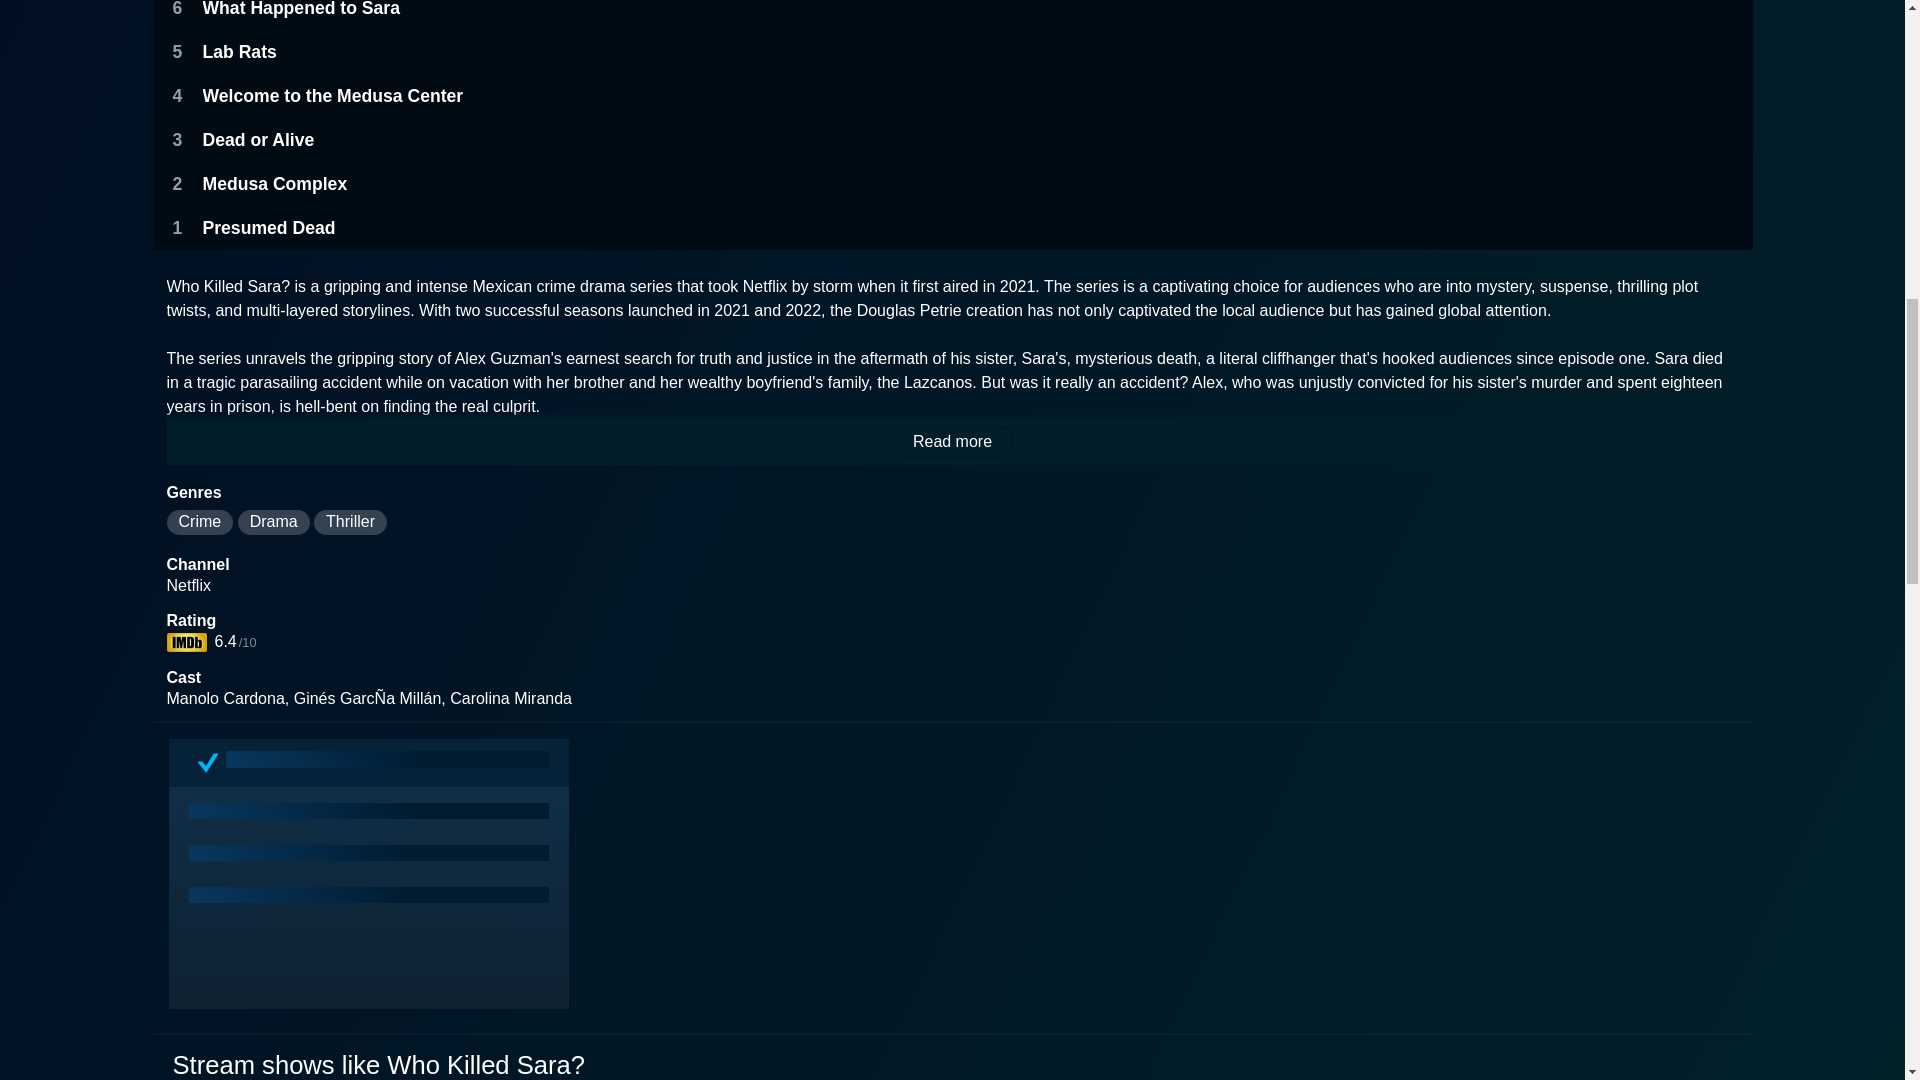 This screenshot has width=1920, height=1080. What do you see at coordinates (198, 522) in the screenshot?
I see `Crime` at bounding box center [198, 522].